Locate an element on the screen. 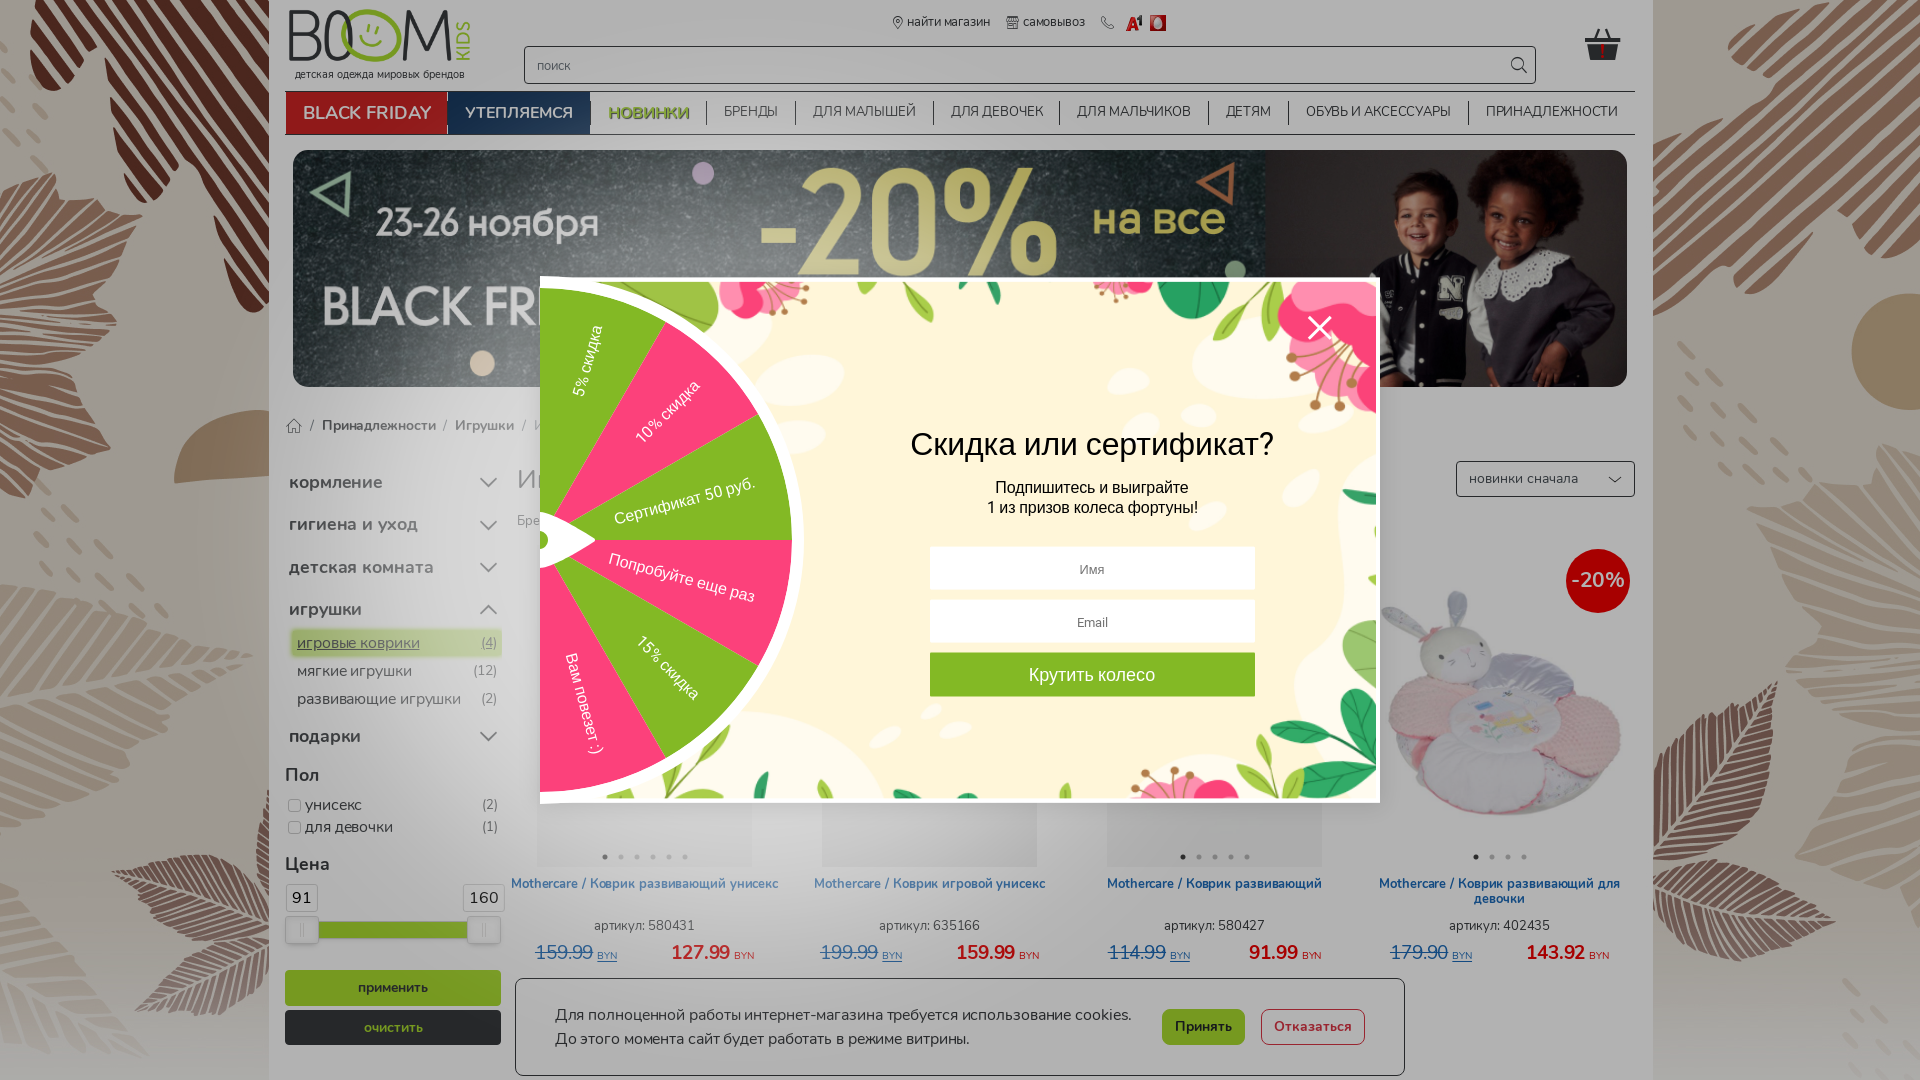 The image size is (1920, 1080). 1 is located at coordinates (604, 857).